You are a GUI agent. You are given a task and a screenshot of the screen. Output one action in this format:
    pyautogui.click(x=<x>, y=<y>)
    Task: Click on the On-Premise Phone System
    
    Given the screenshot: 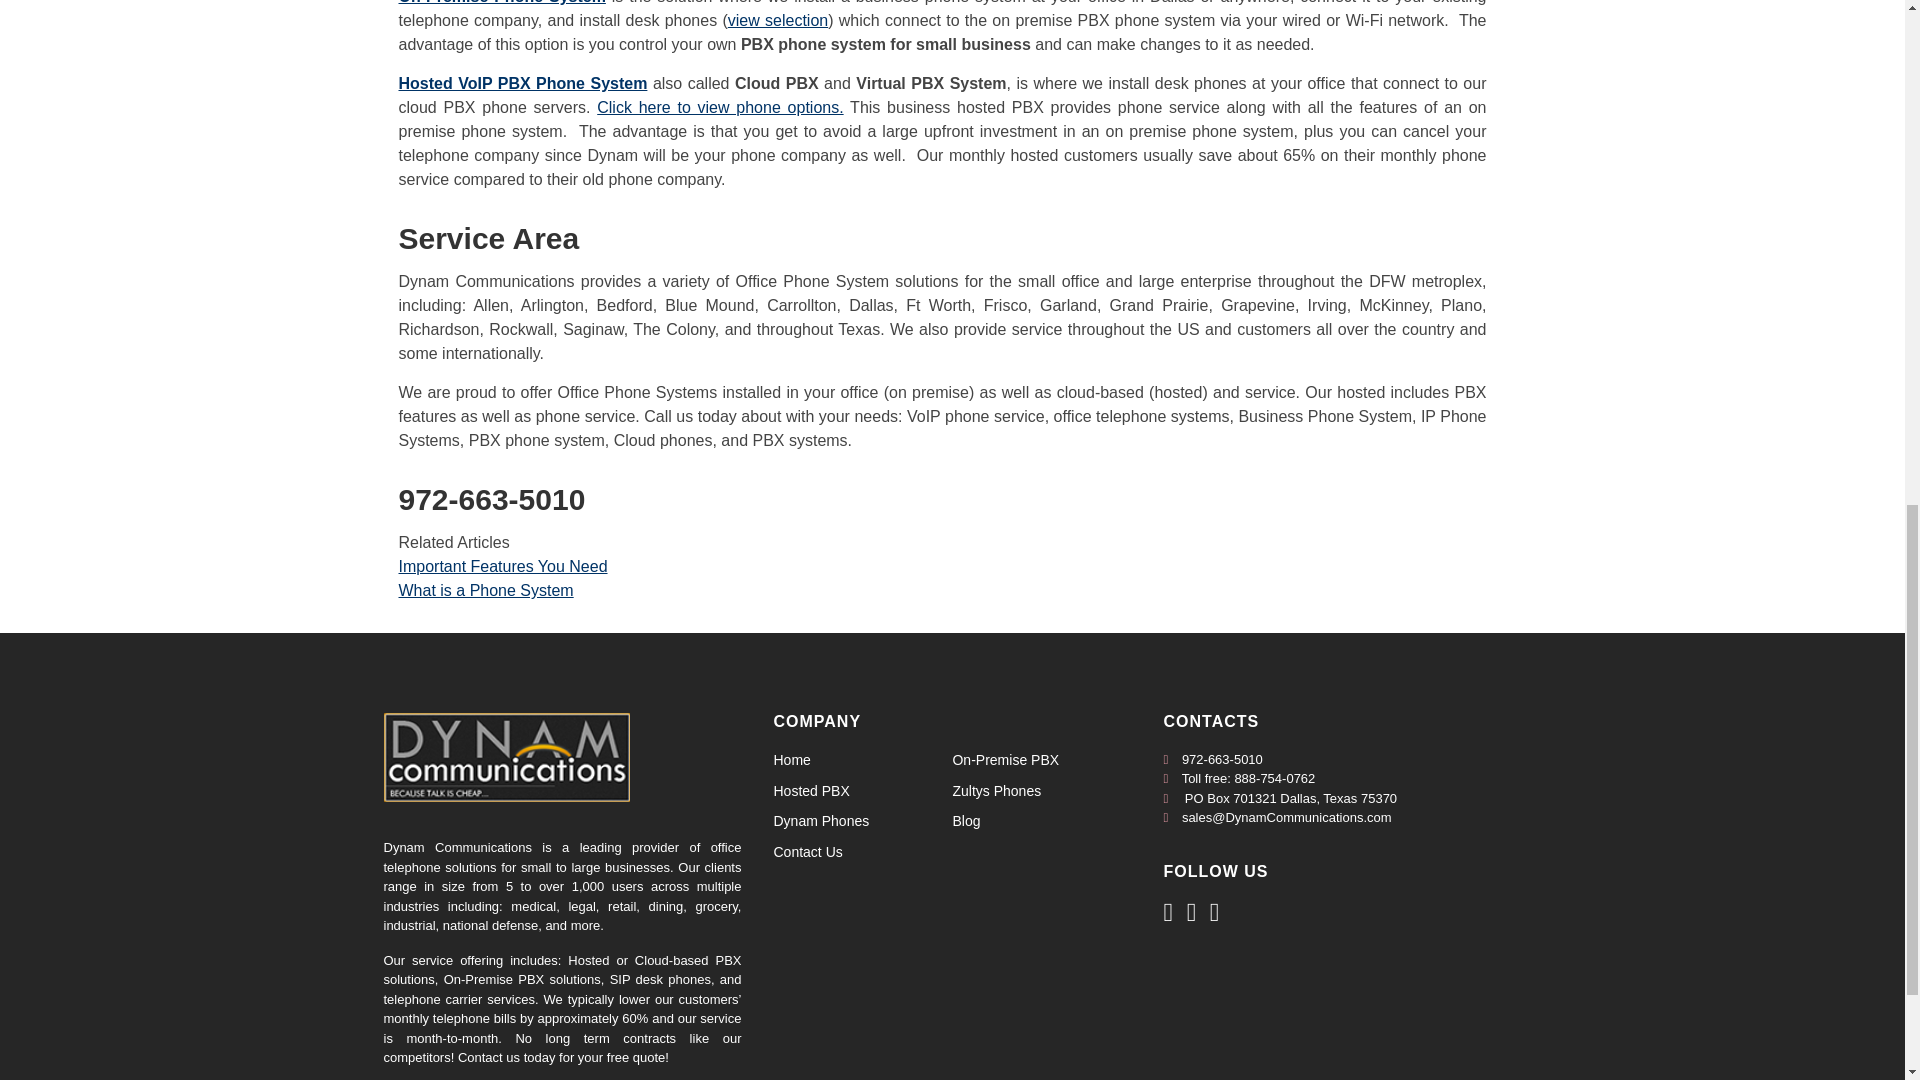 What is the action you would take?
    pyautogui.click(x=500, y=2)
    